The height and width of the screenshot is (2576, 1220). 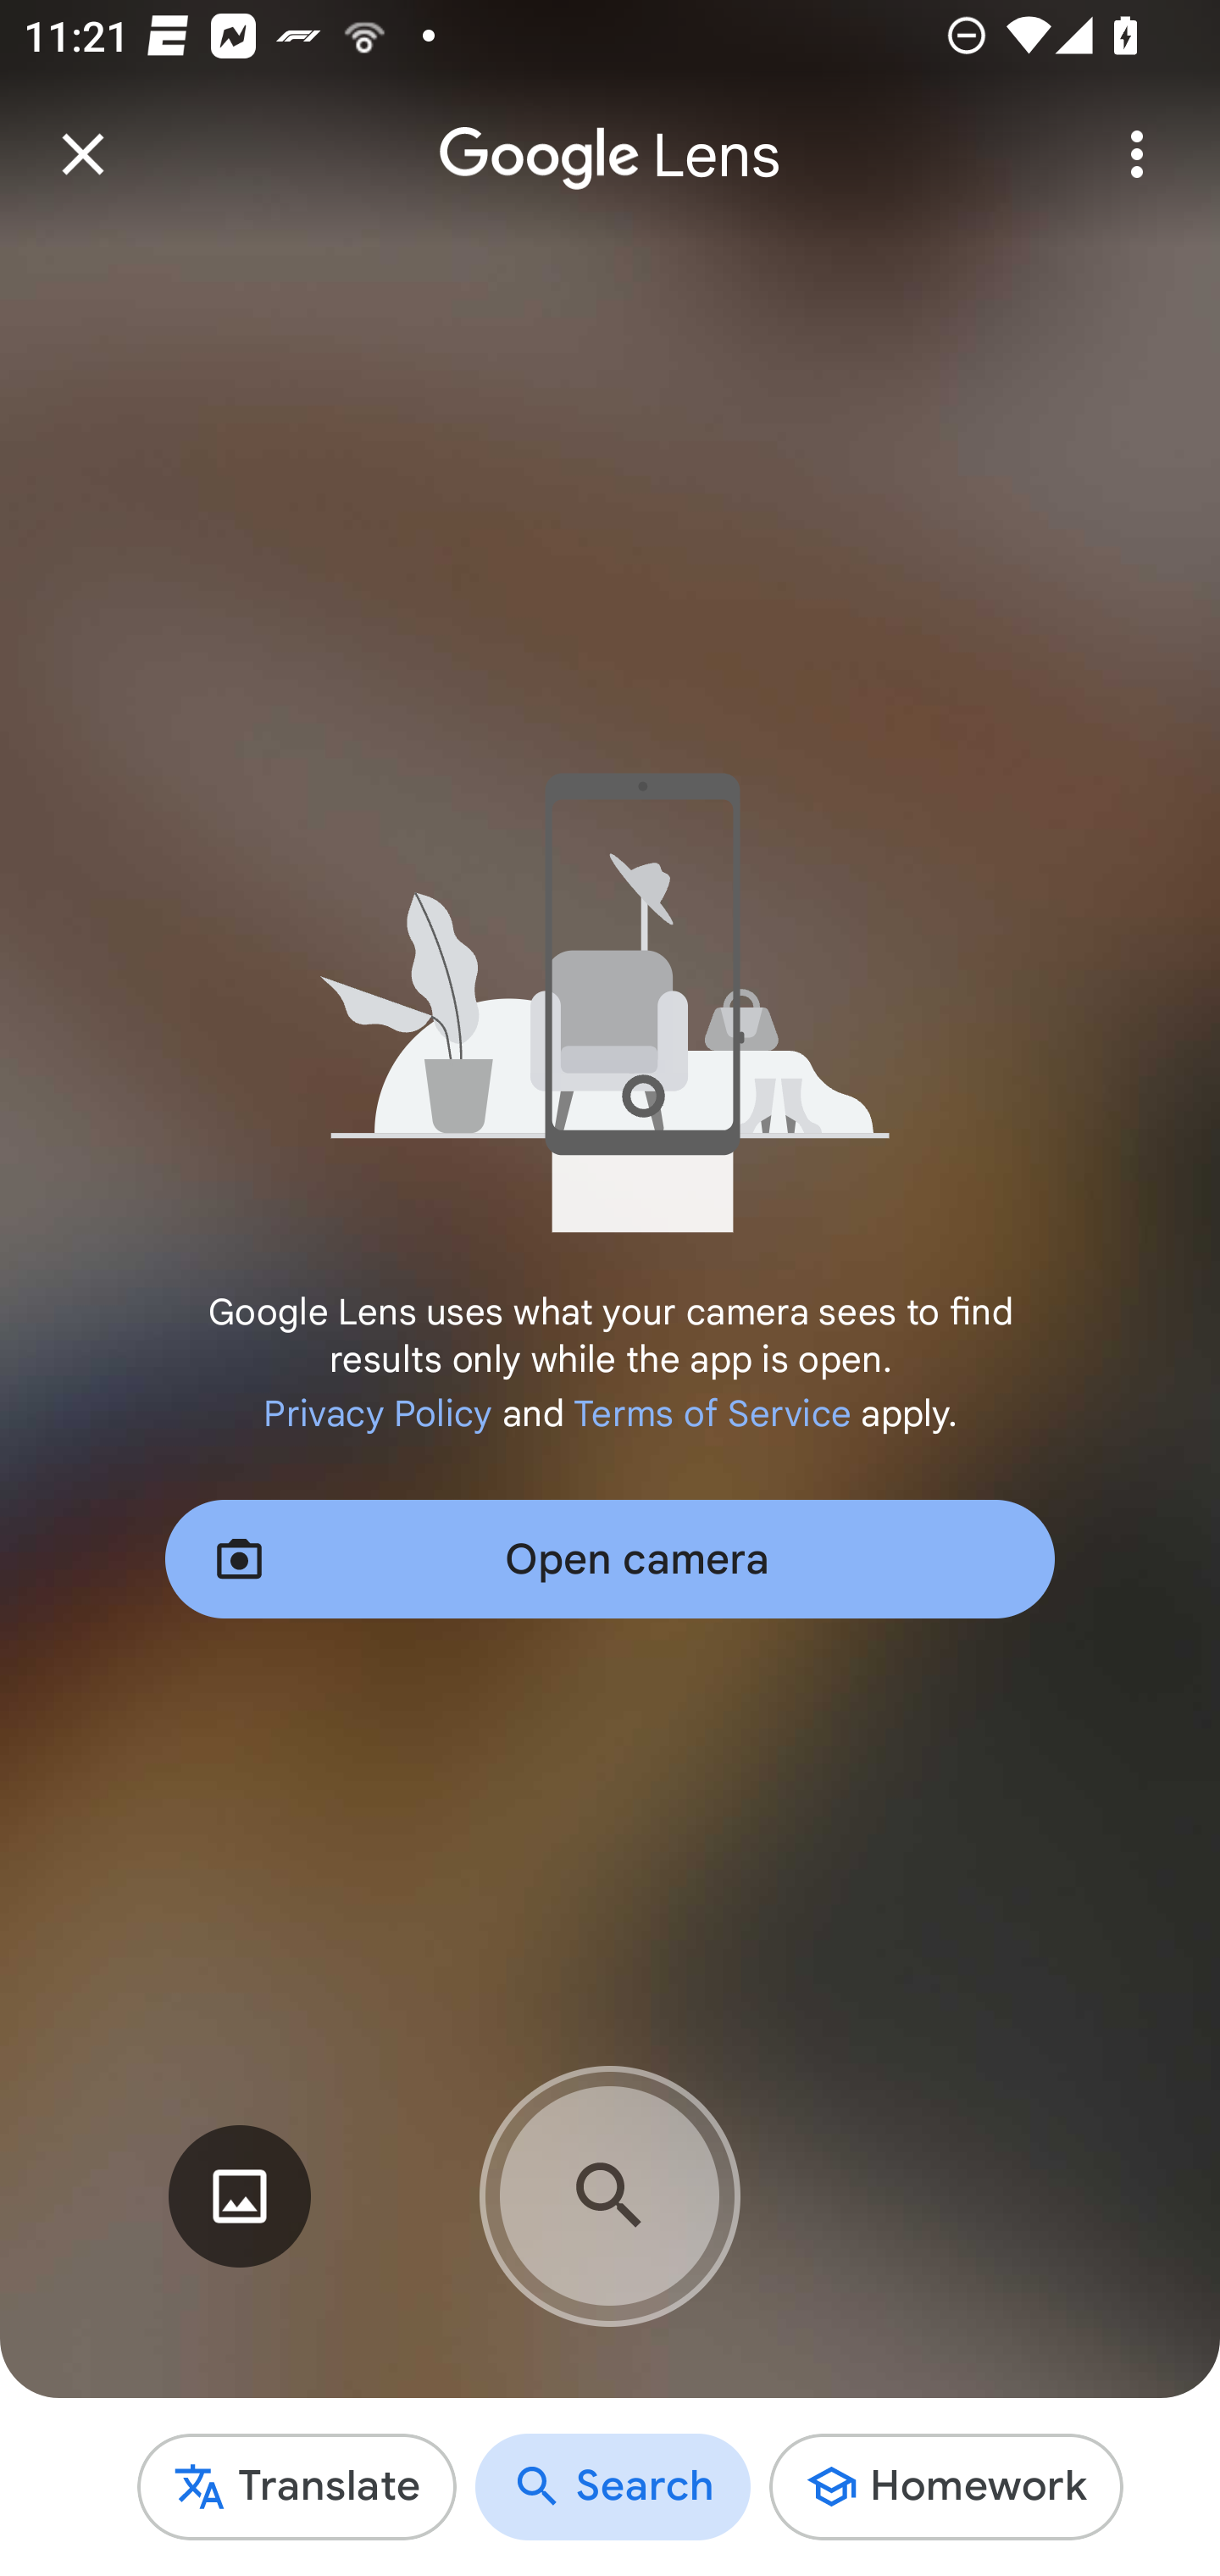 What do you see at coordinates (945, 2486) in the screenshot?
I see `Homework Switch to Homework mode` at bounding box center [945, 2486].